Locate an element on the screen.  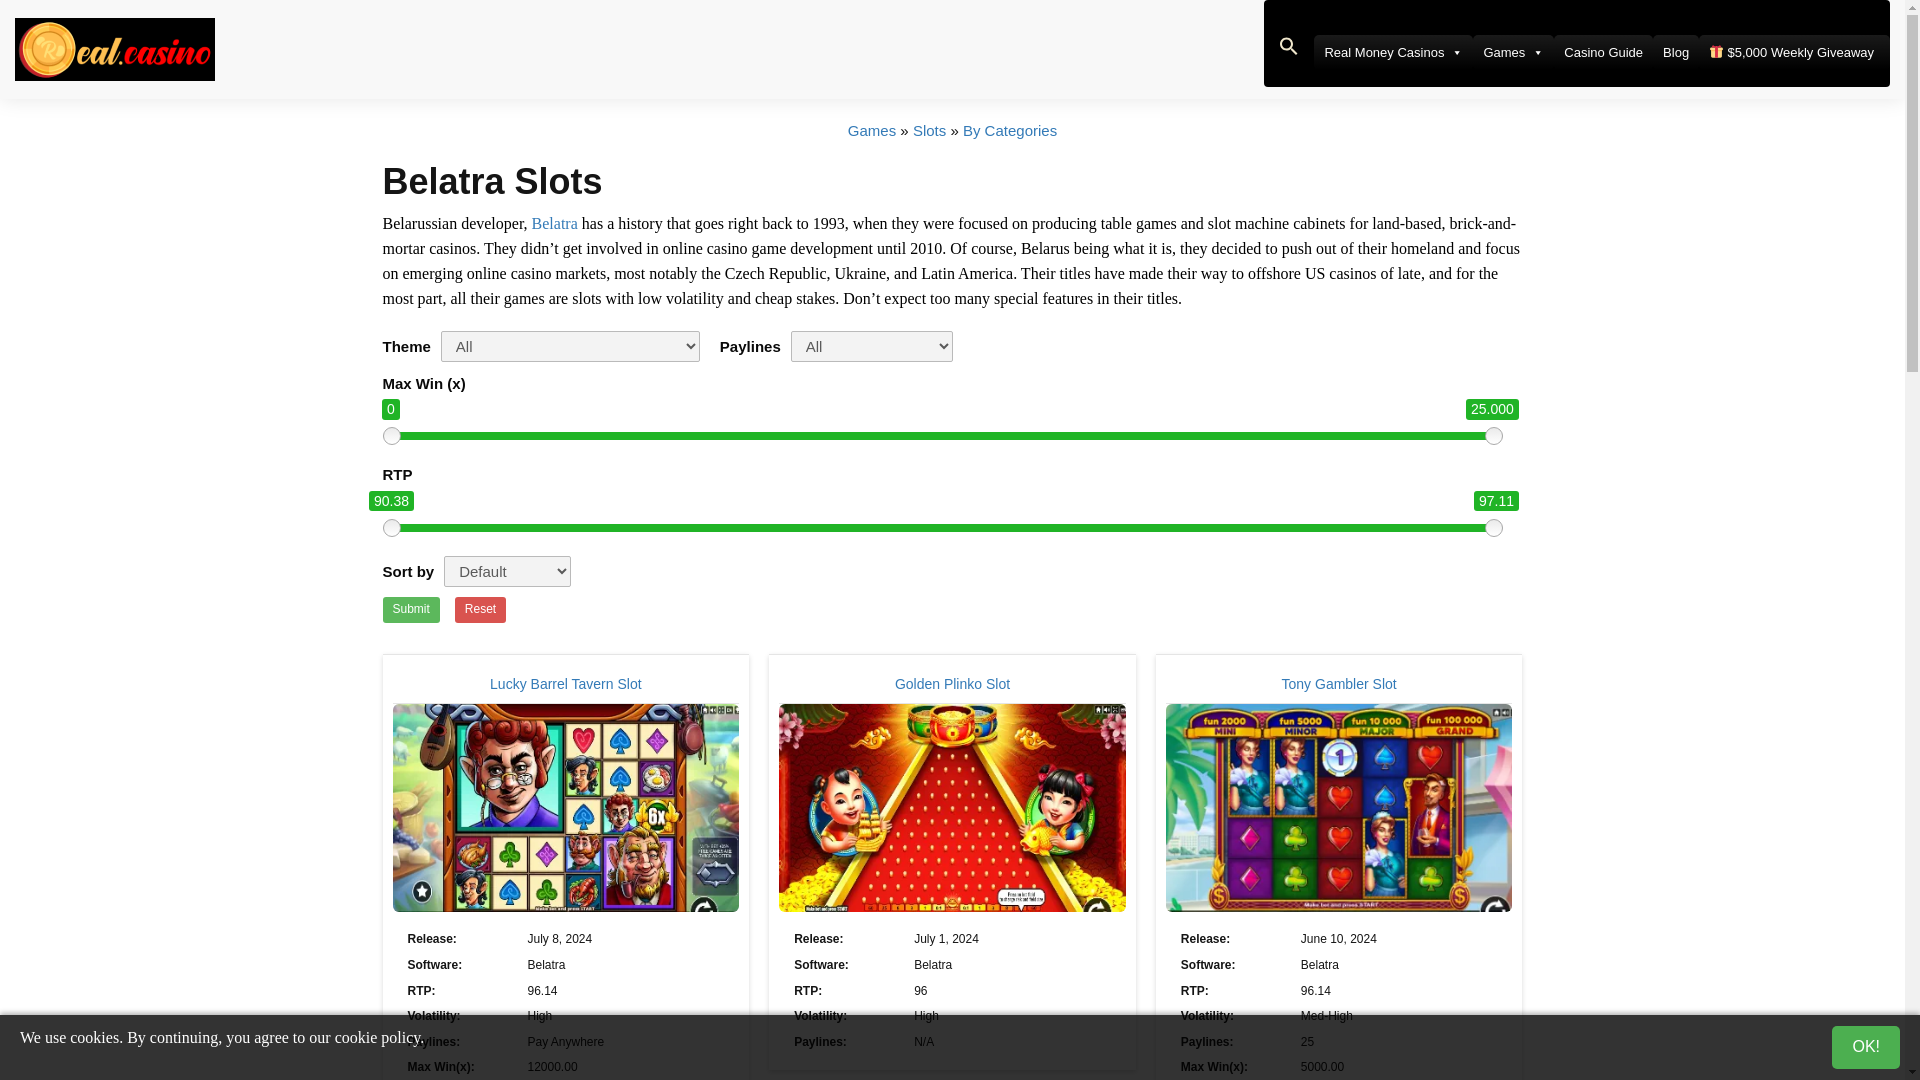
Games is located at coordinates (1512, 52).